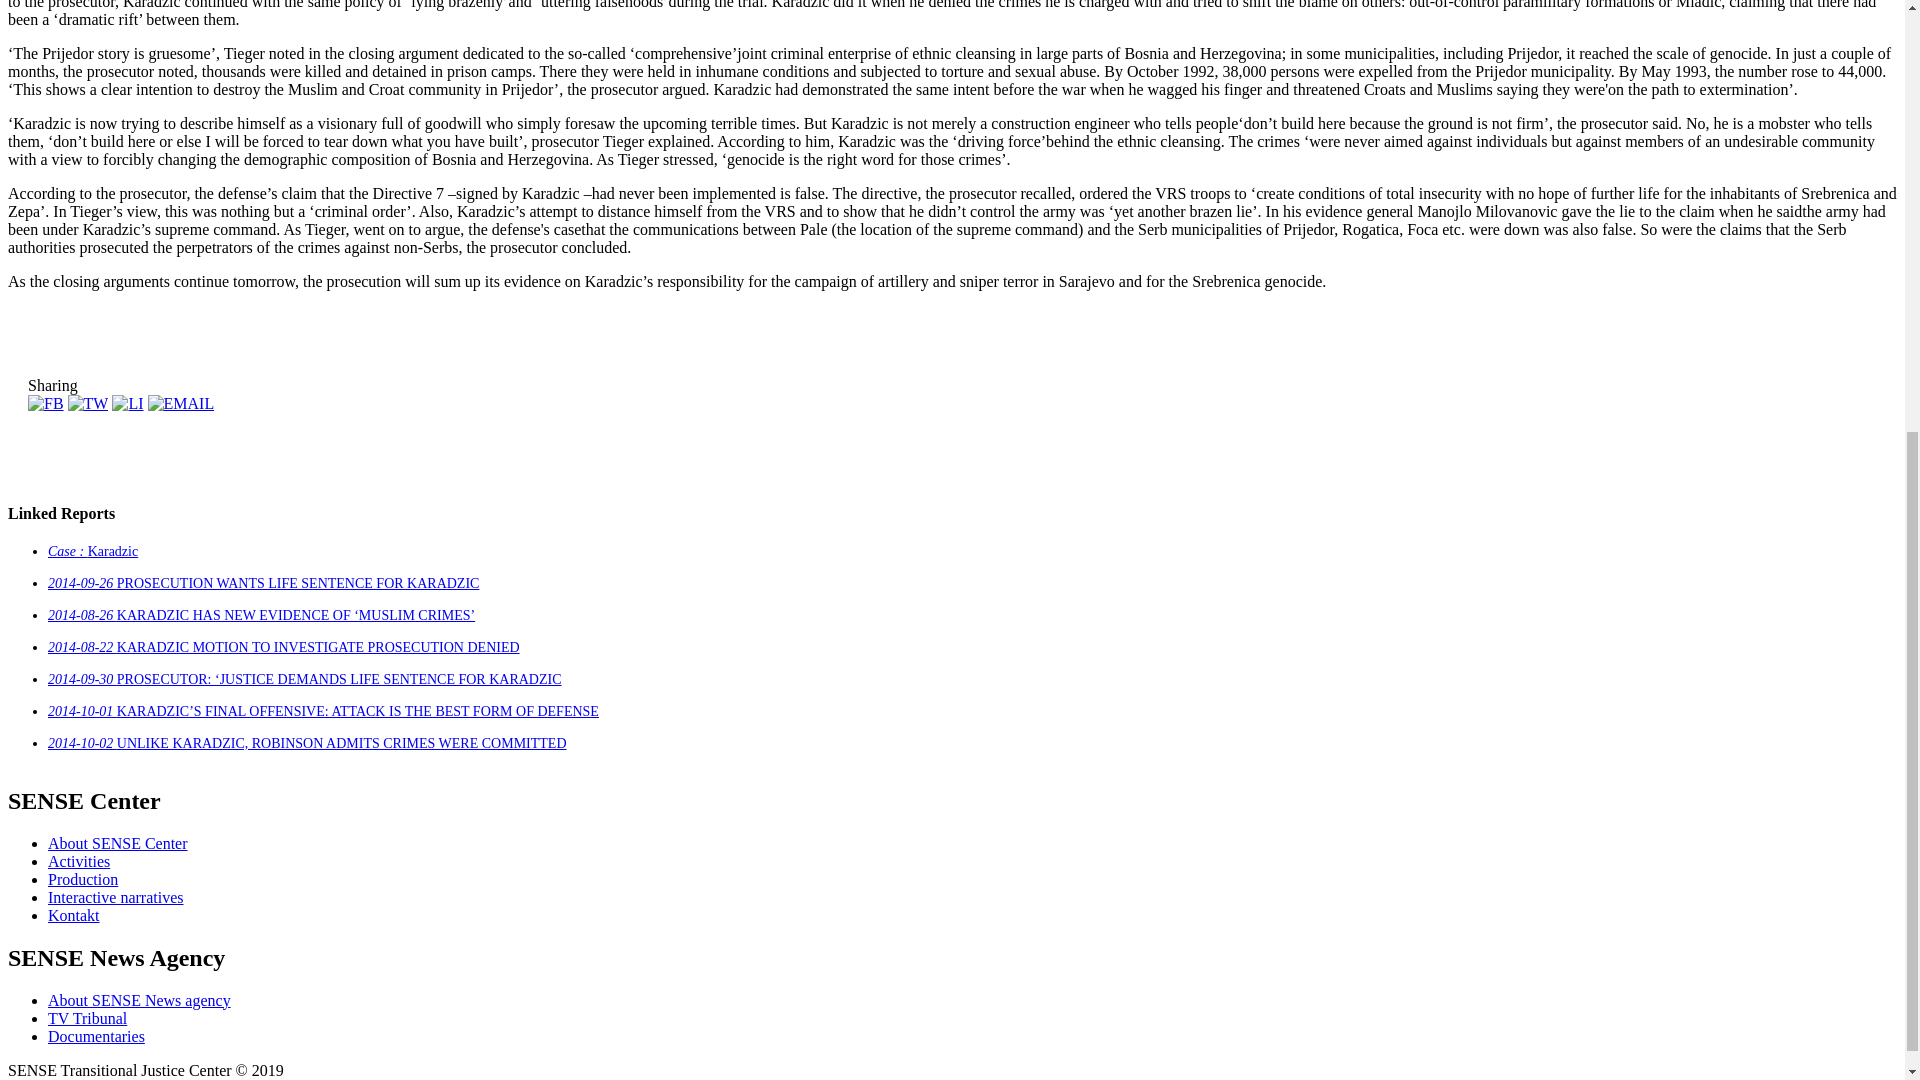 The width and height of the screenshot is (1920, 1080). Describe the element at coordinates (641, 850) in the screenshot. I see `2014-08-22 KARADZIC MOTION TO INVESTIGATE PROSECUTION DENIED` at that location.